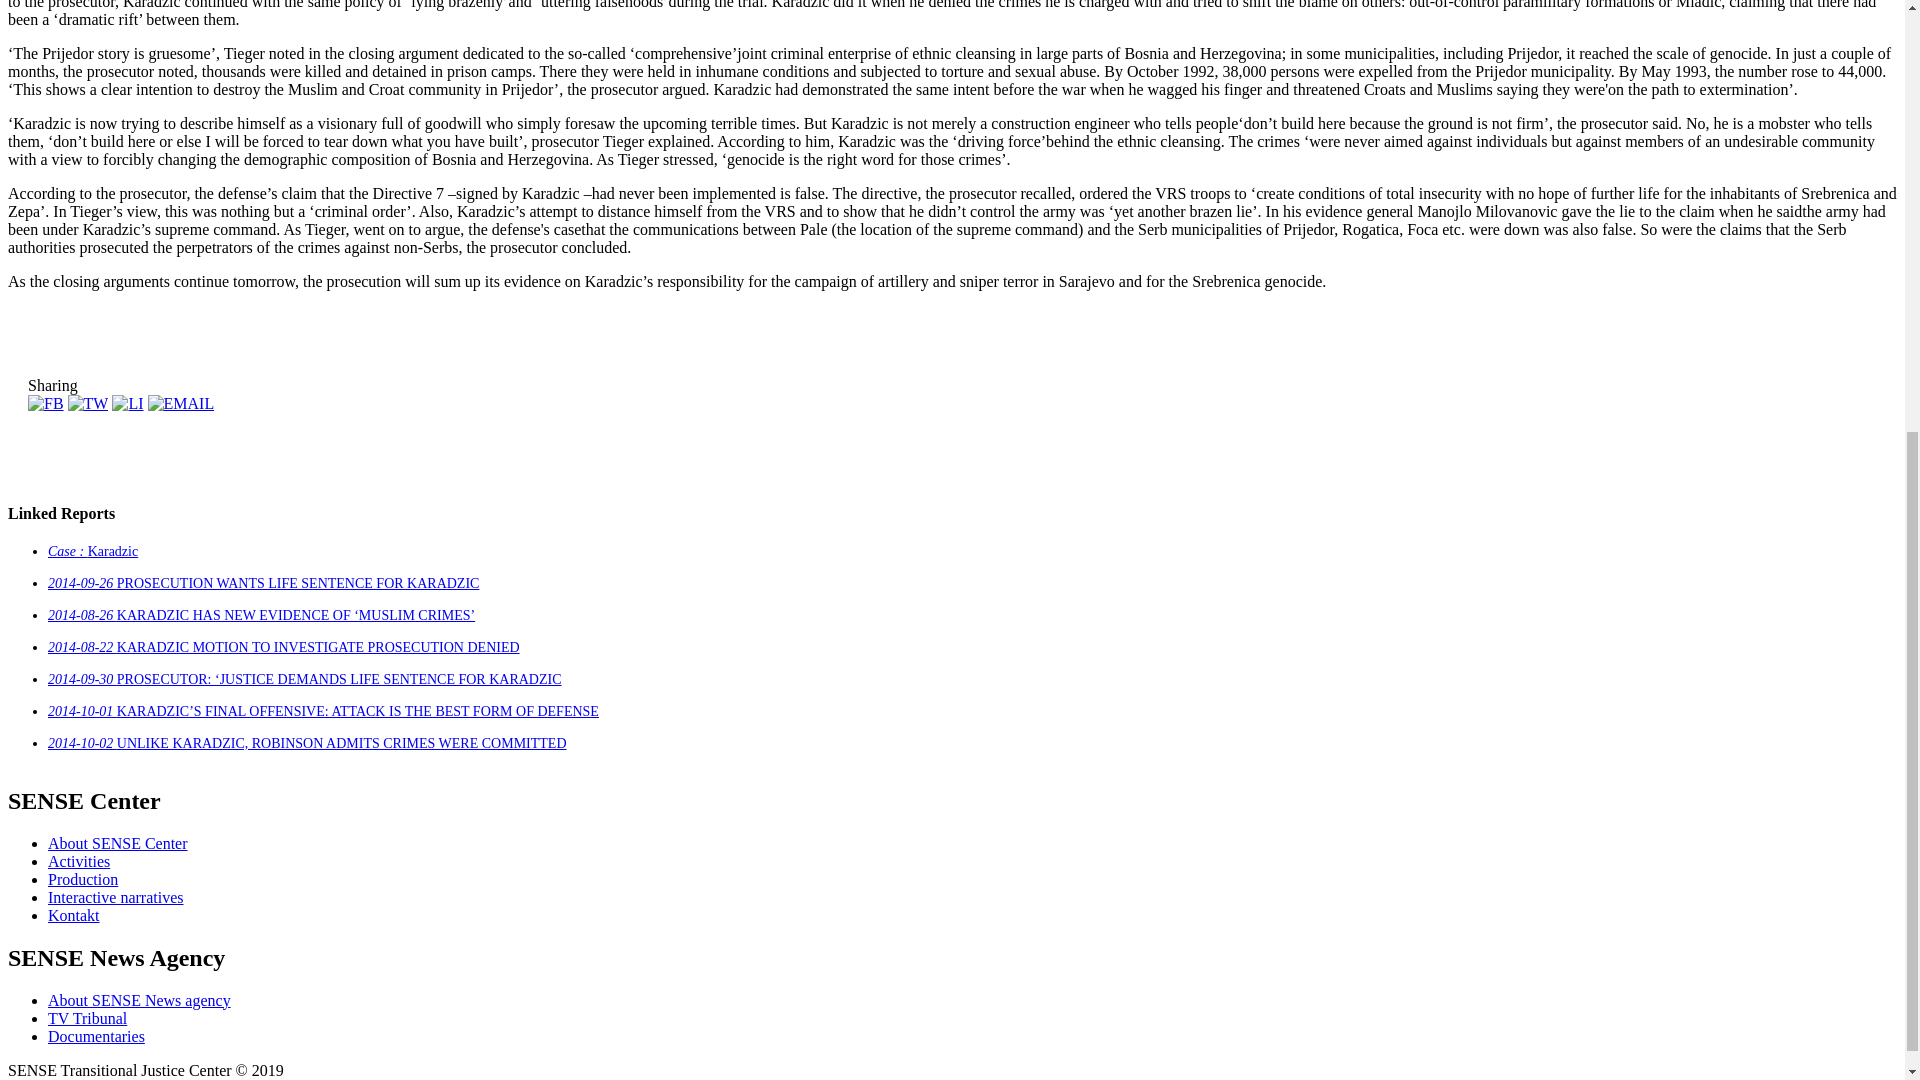 The width and height of the screenshot is (1920, 1080). Describe the element at coordinates (641, 850) in the screenshot. I see `2014-08-22 KARADZIC MOTION TO INVESTIGATE PROSECUTION DENIED` at that location.